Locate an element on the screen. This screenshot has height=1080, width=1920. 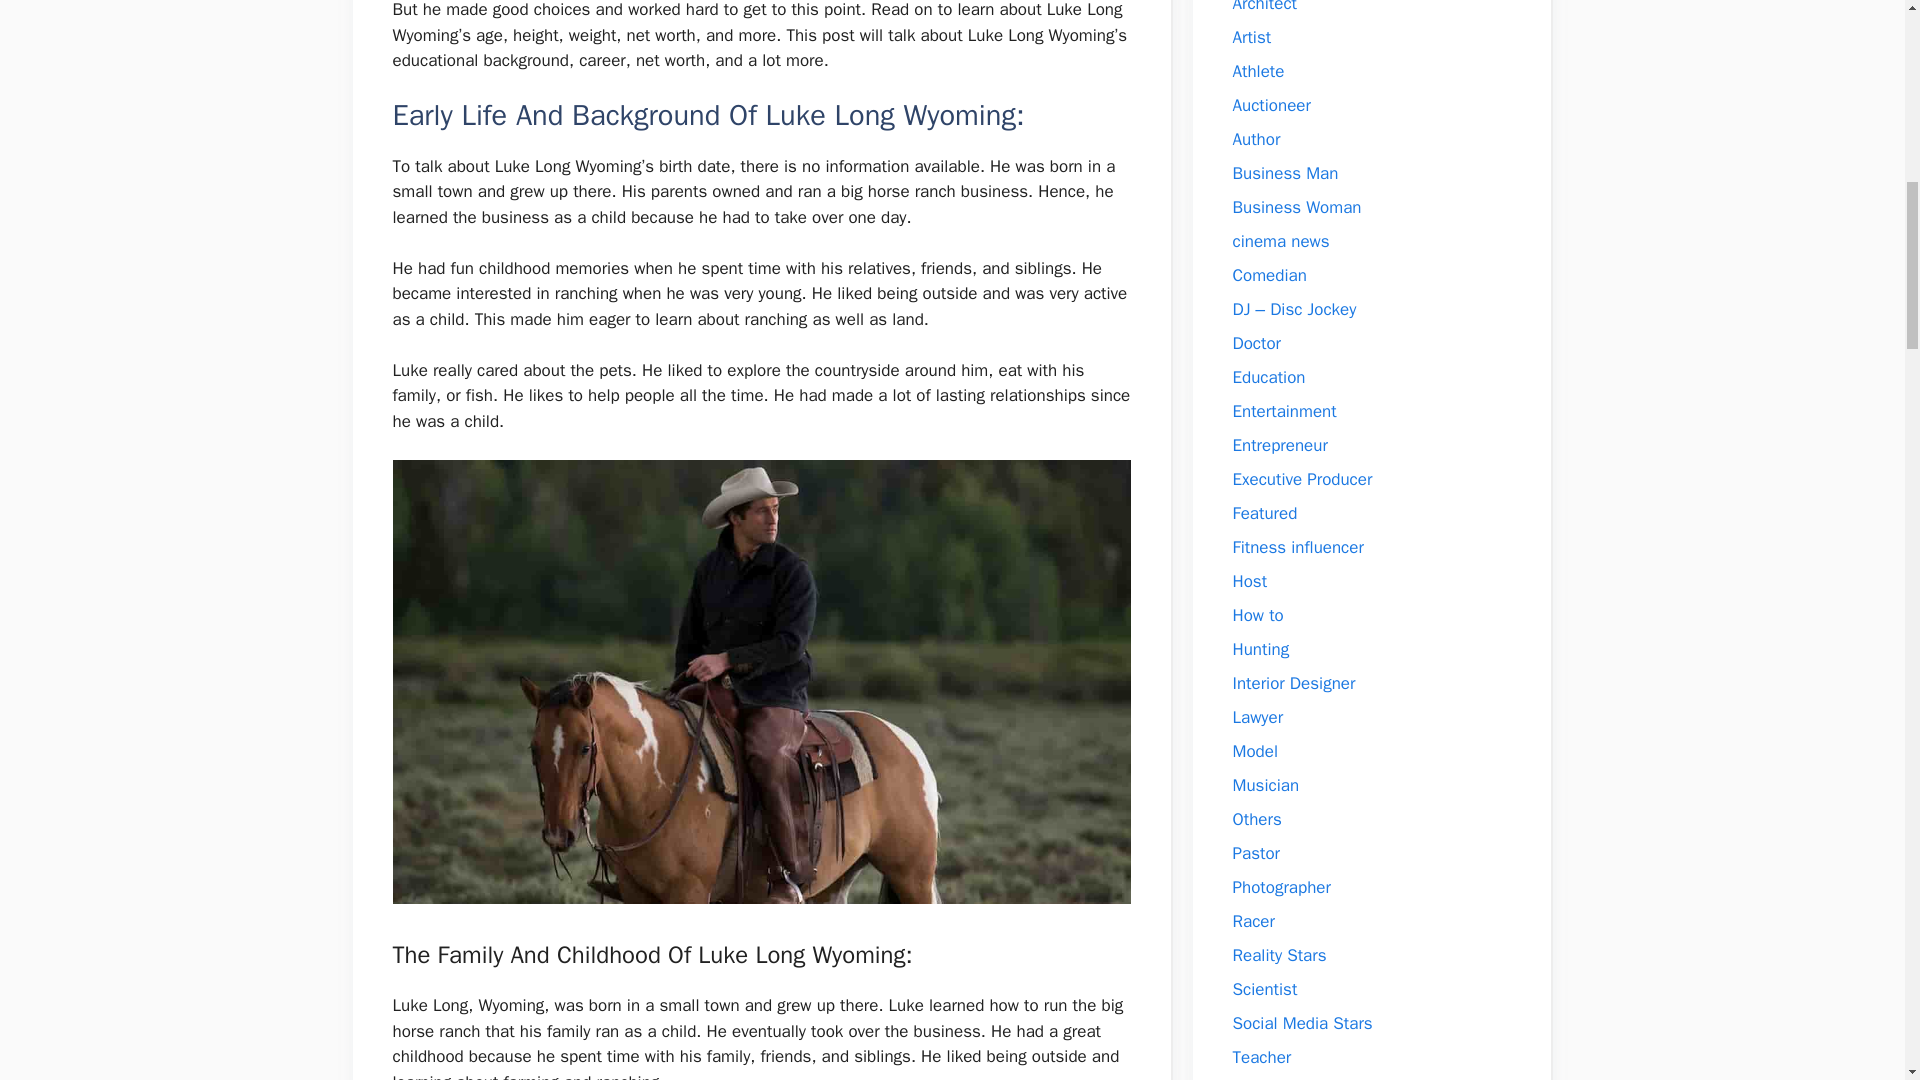
Comedian is located at coordinates (1268, 275).